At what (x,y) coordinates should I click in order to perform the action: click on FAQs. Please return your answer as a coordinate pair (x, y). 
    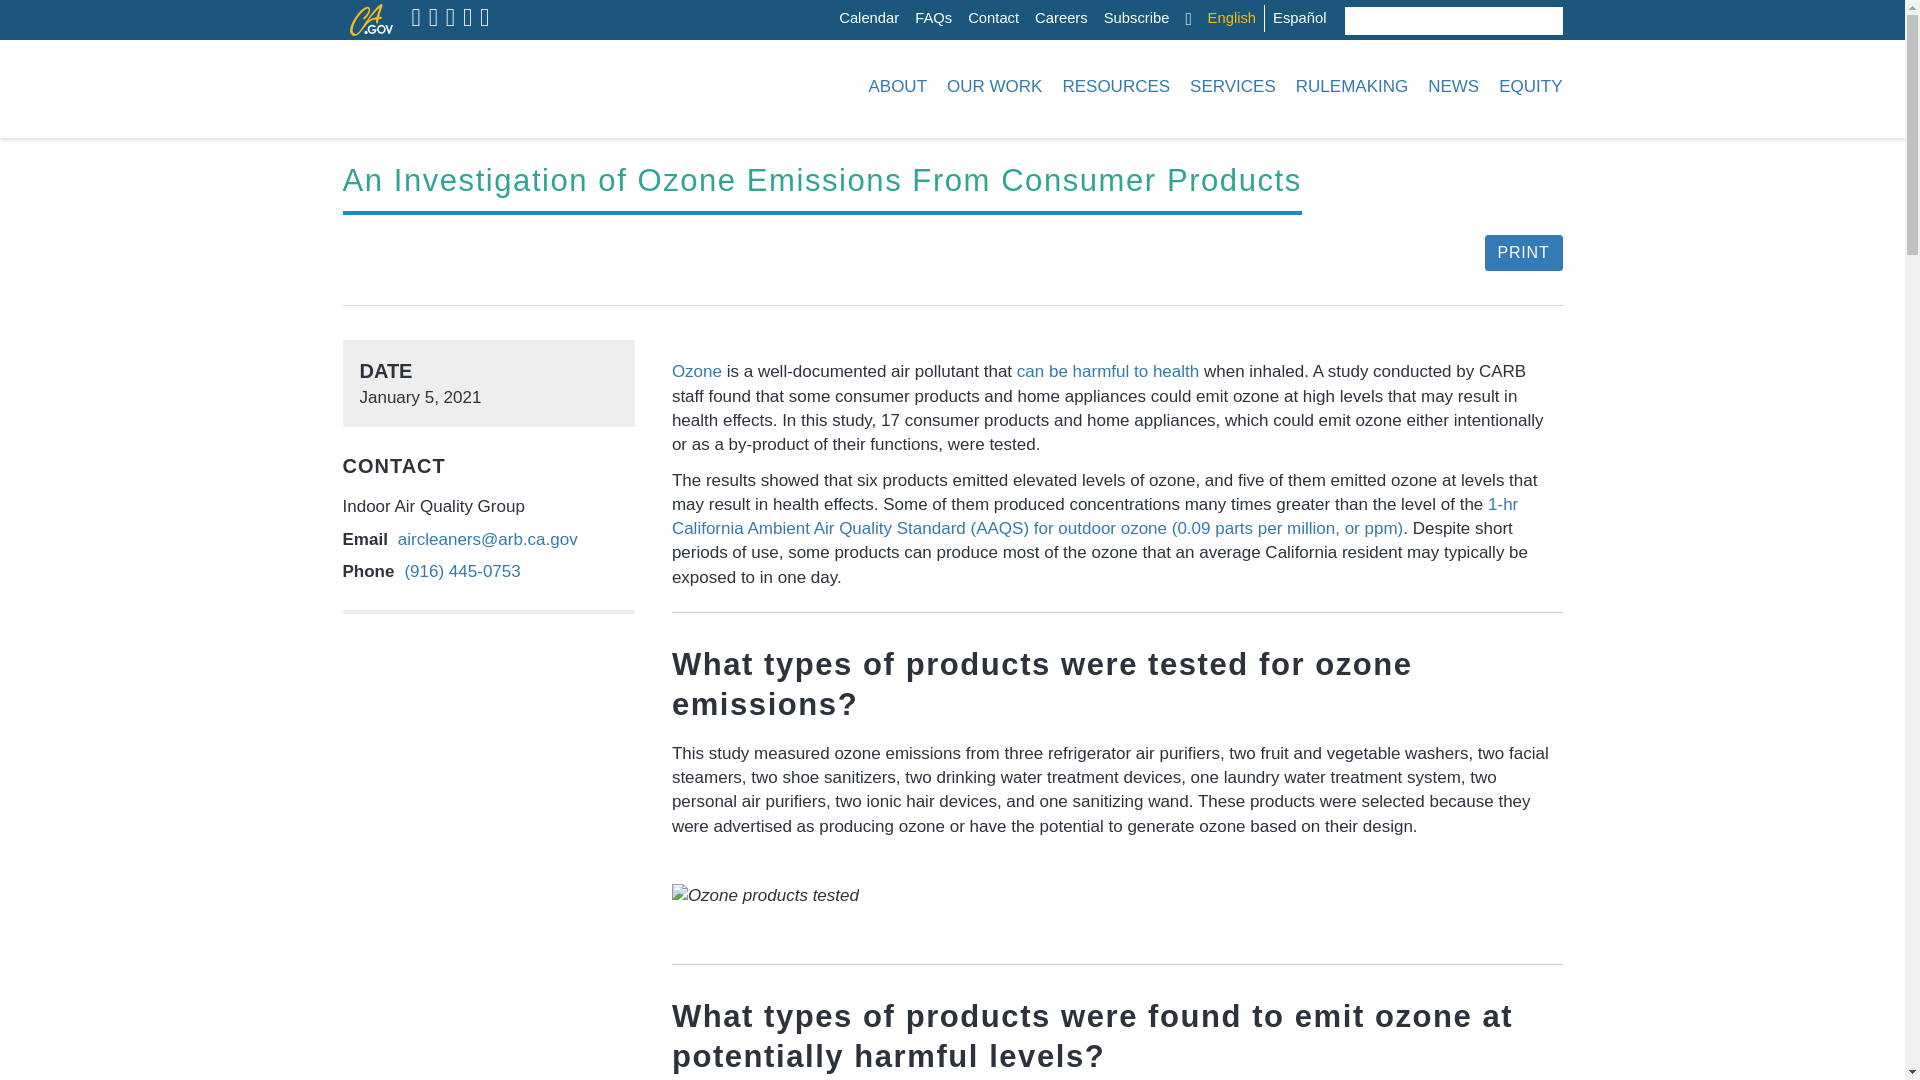
    Looking at the image, I should click on (934, 18).